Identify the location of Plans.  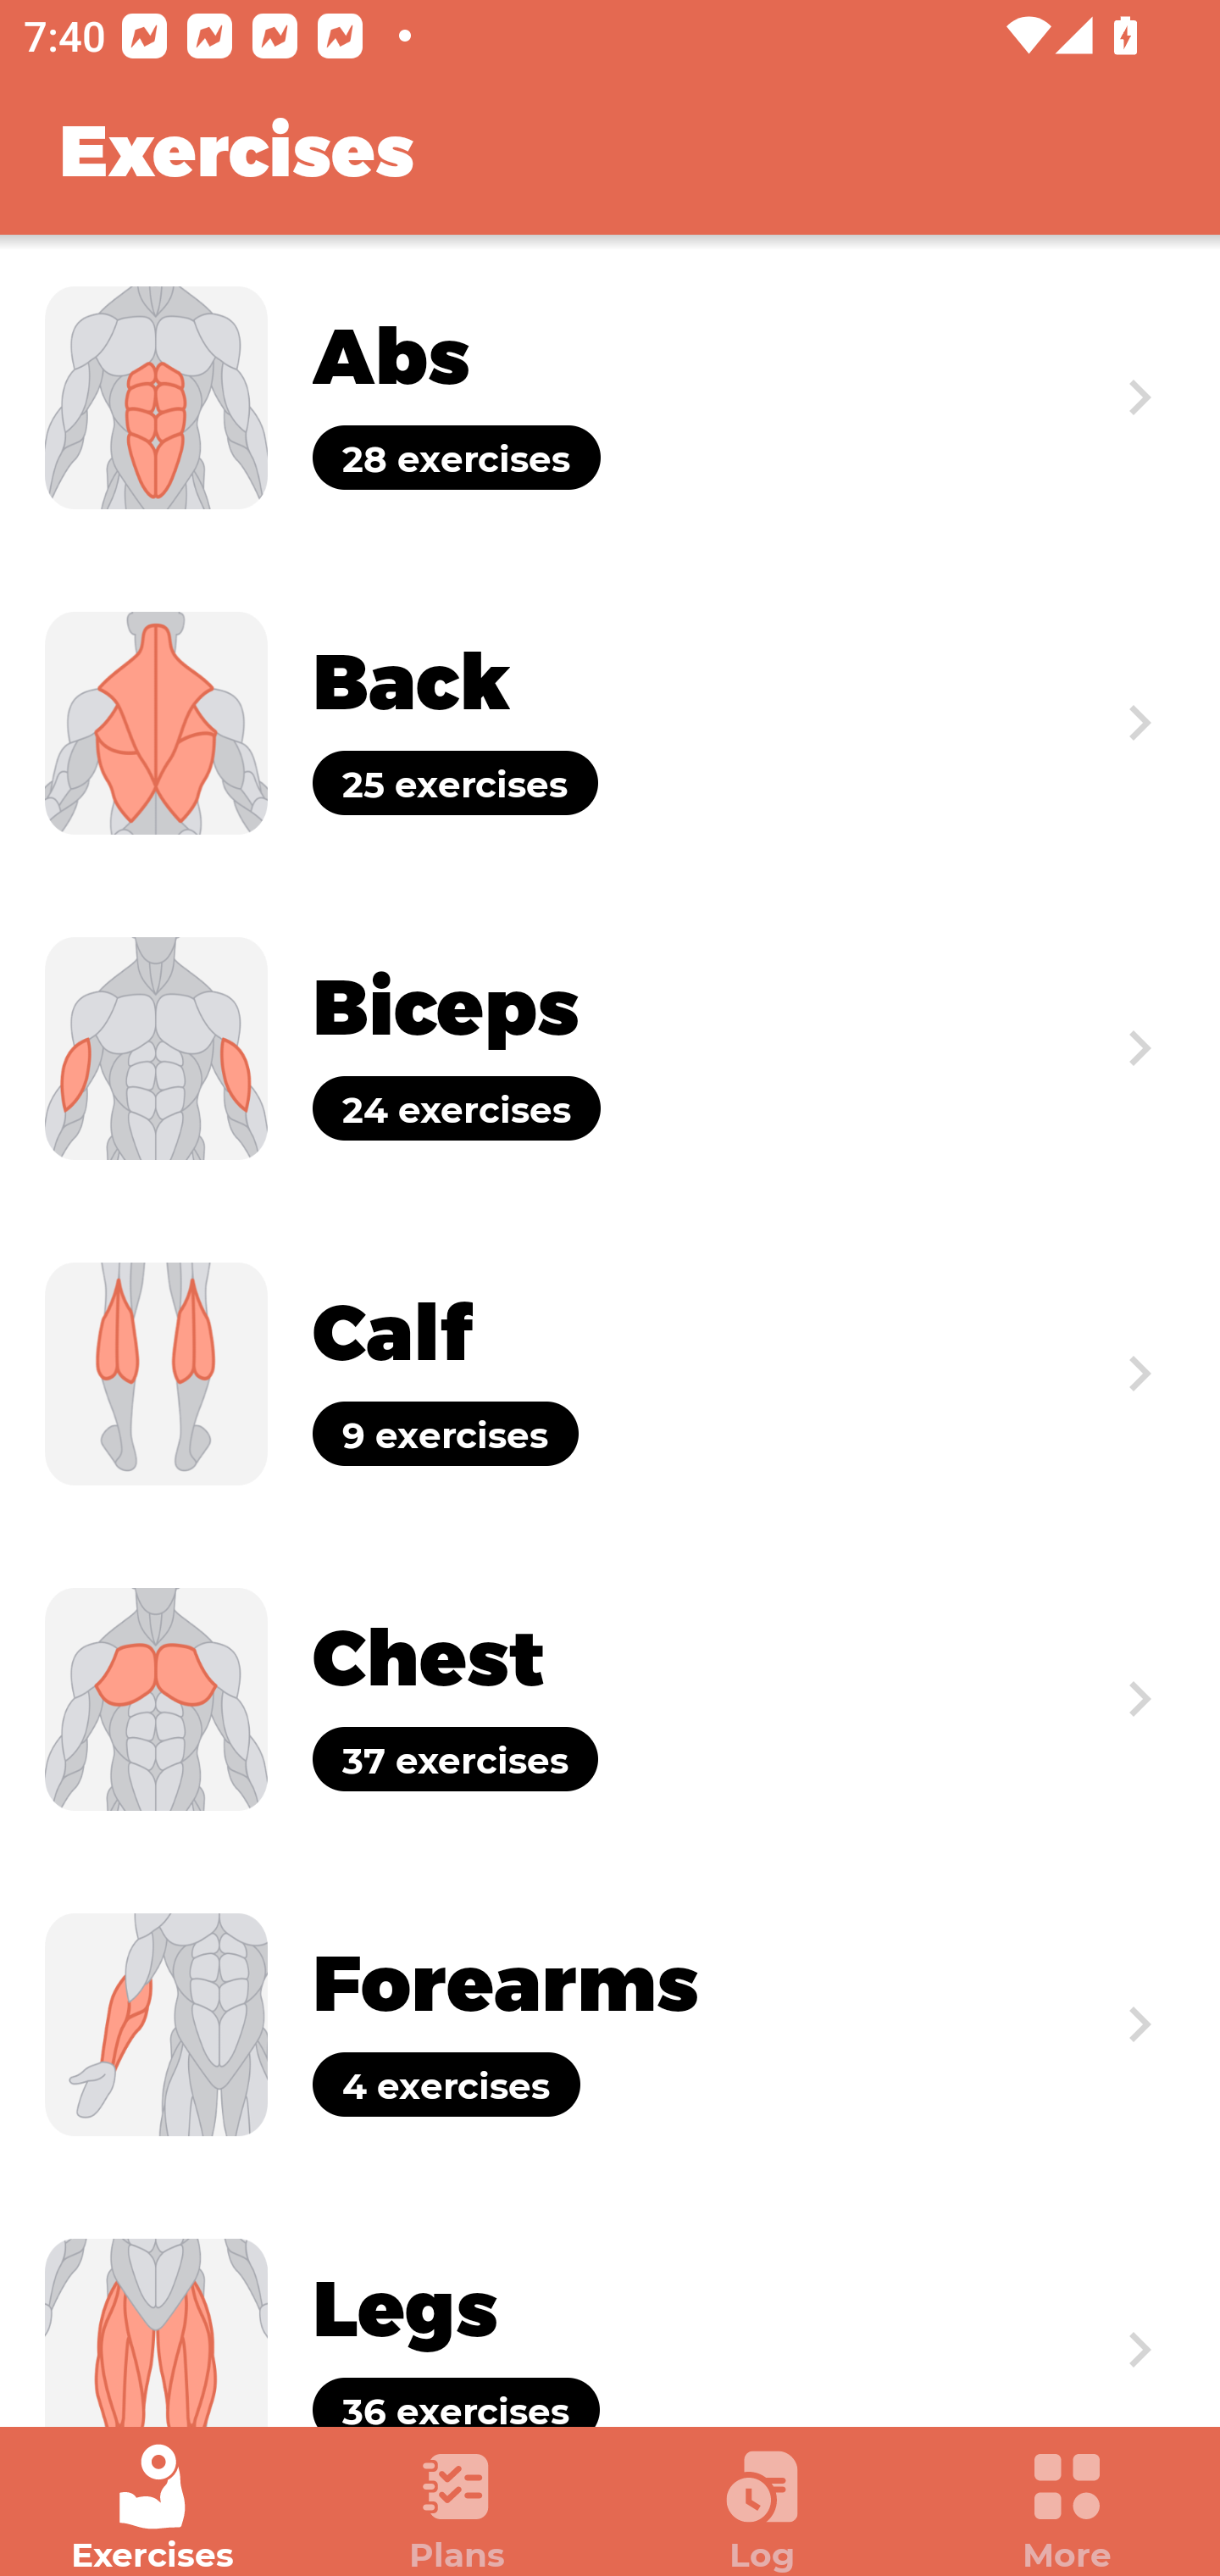
(457, 2508).